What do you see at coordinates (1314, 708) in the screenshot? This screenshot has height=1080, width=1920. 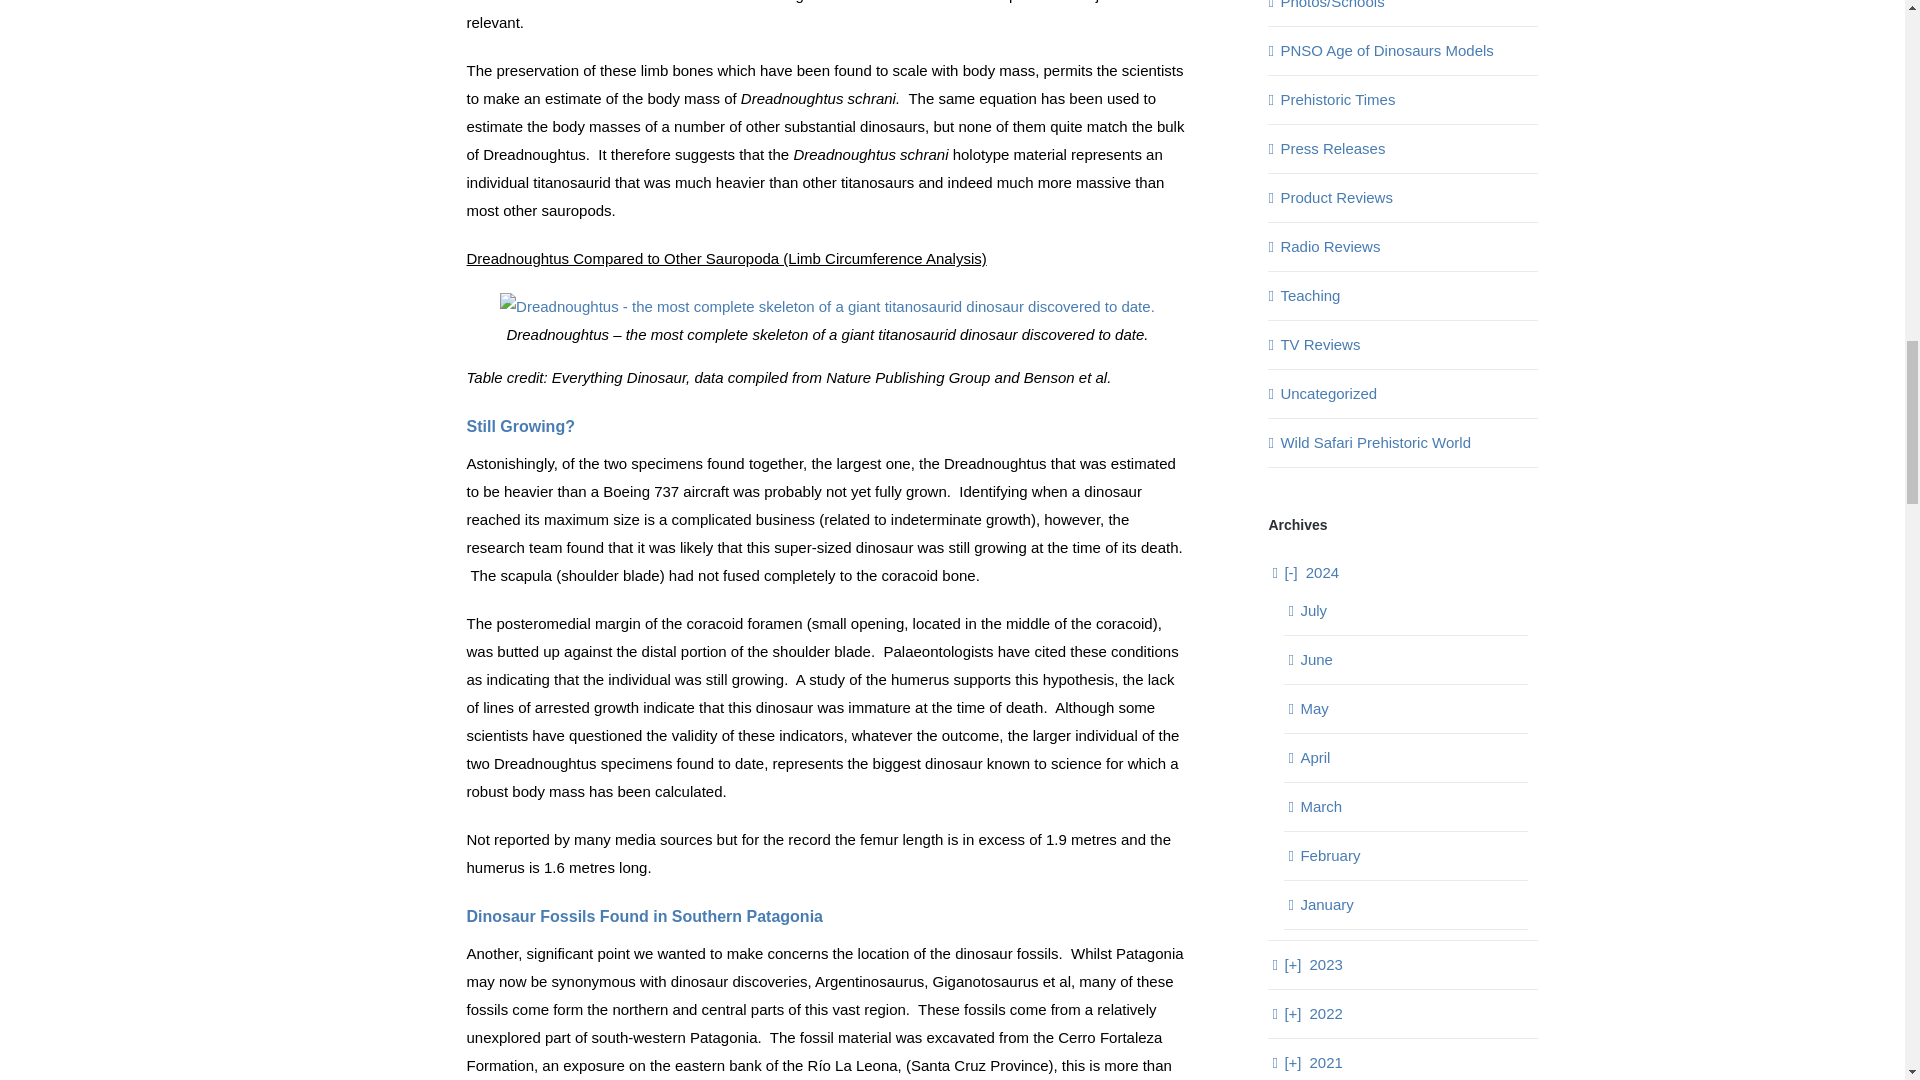 I see `May` at bounding box center [1314, 708].